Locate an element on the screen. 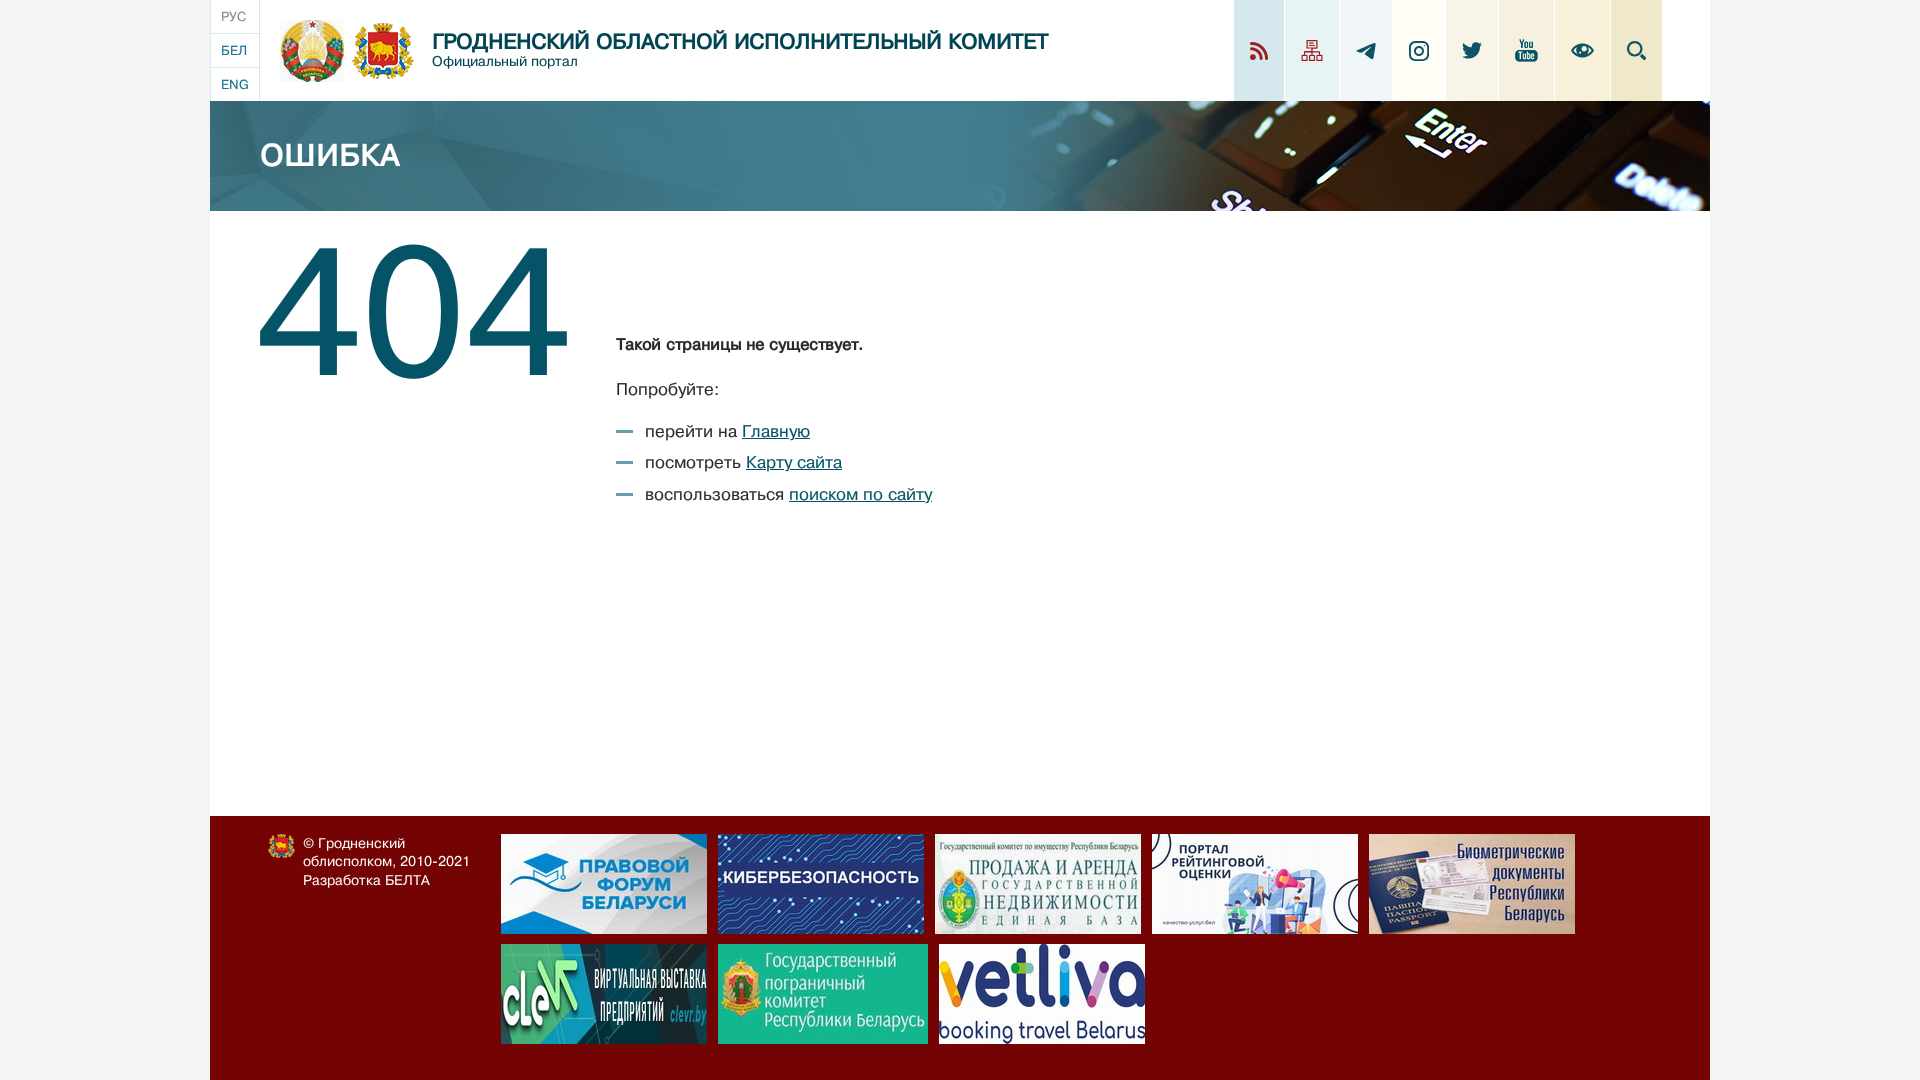  telegram is located at coordinates (1366, 51).